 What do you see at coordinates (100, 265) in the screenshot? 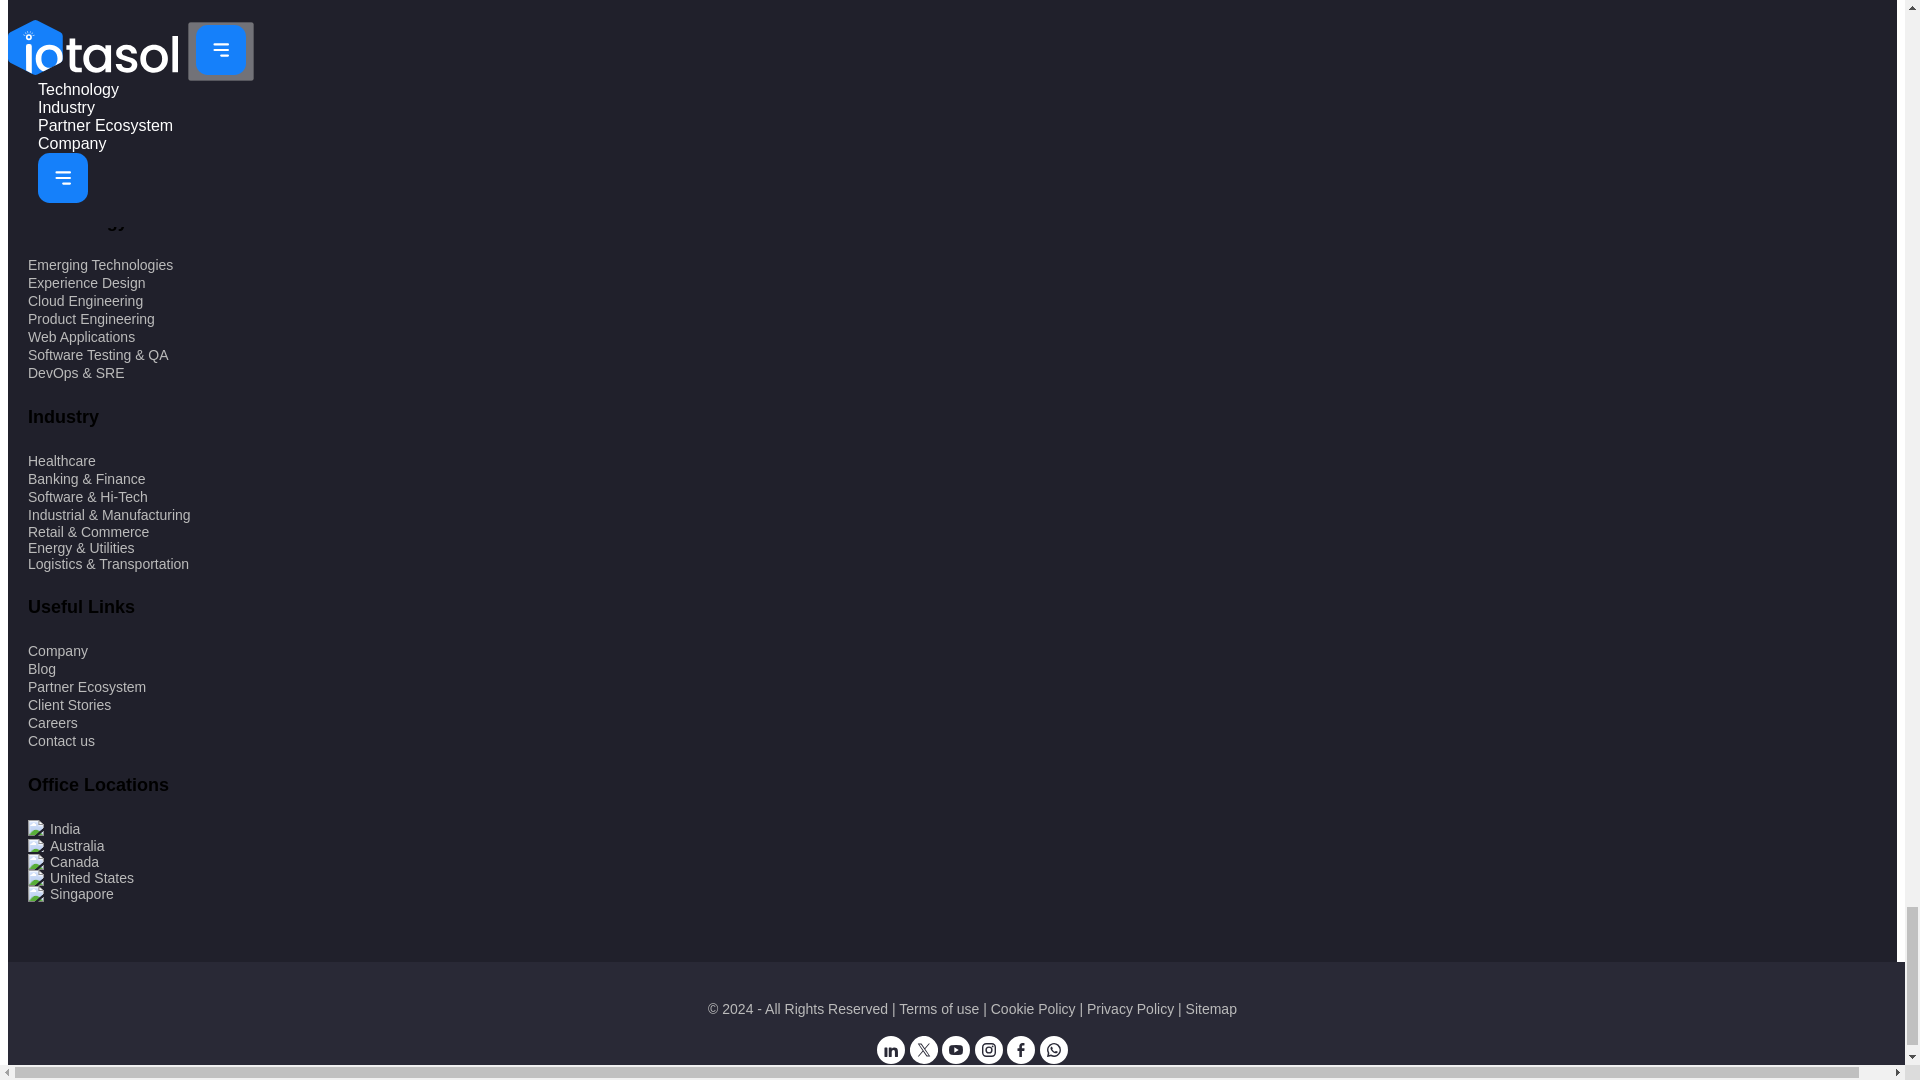
I see `Emerging Technologies` at bounding box center [100, 265].